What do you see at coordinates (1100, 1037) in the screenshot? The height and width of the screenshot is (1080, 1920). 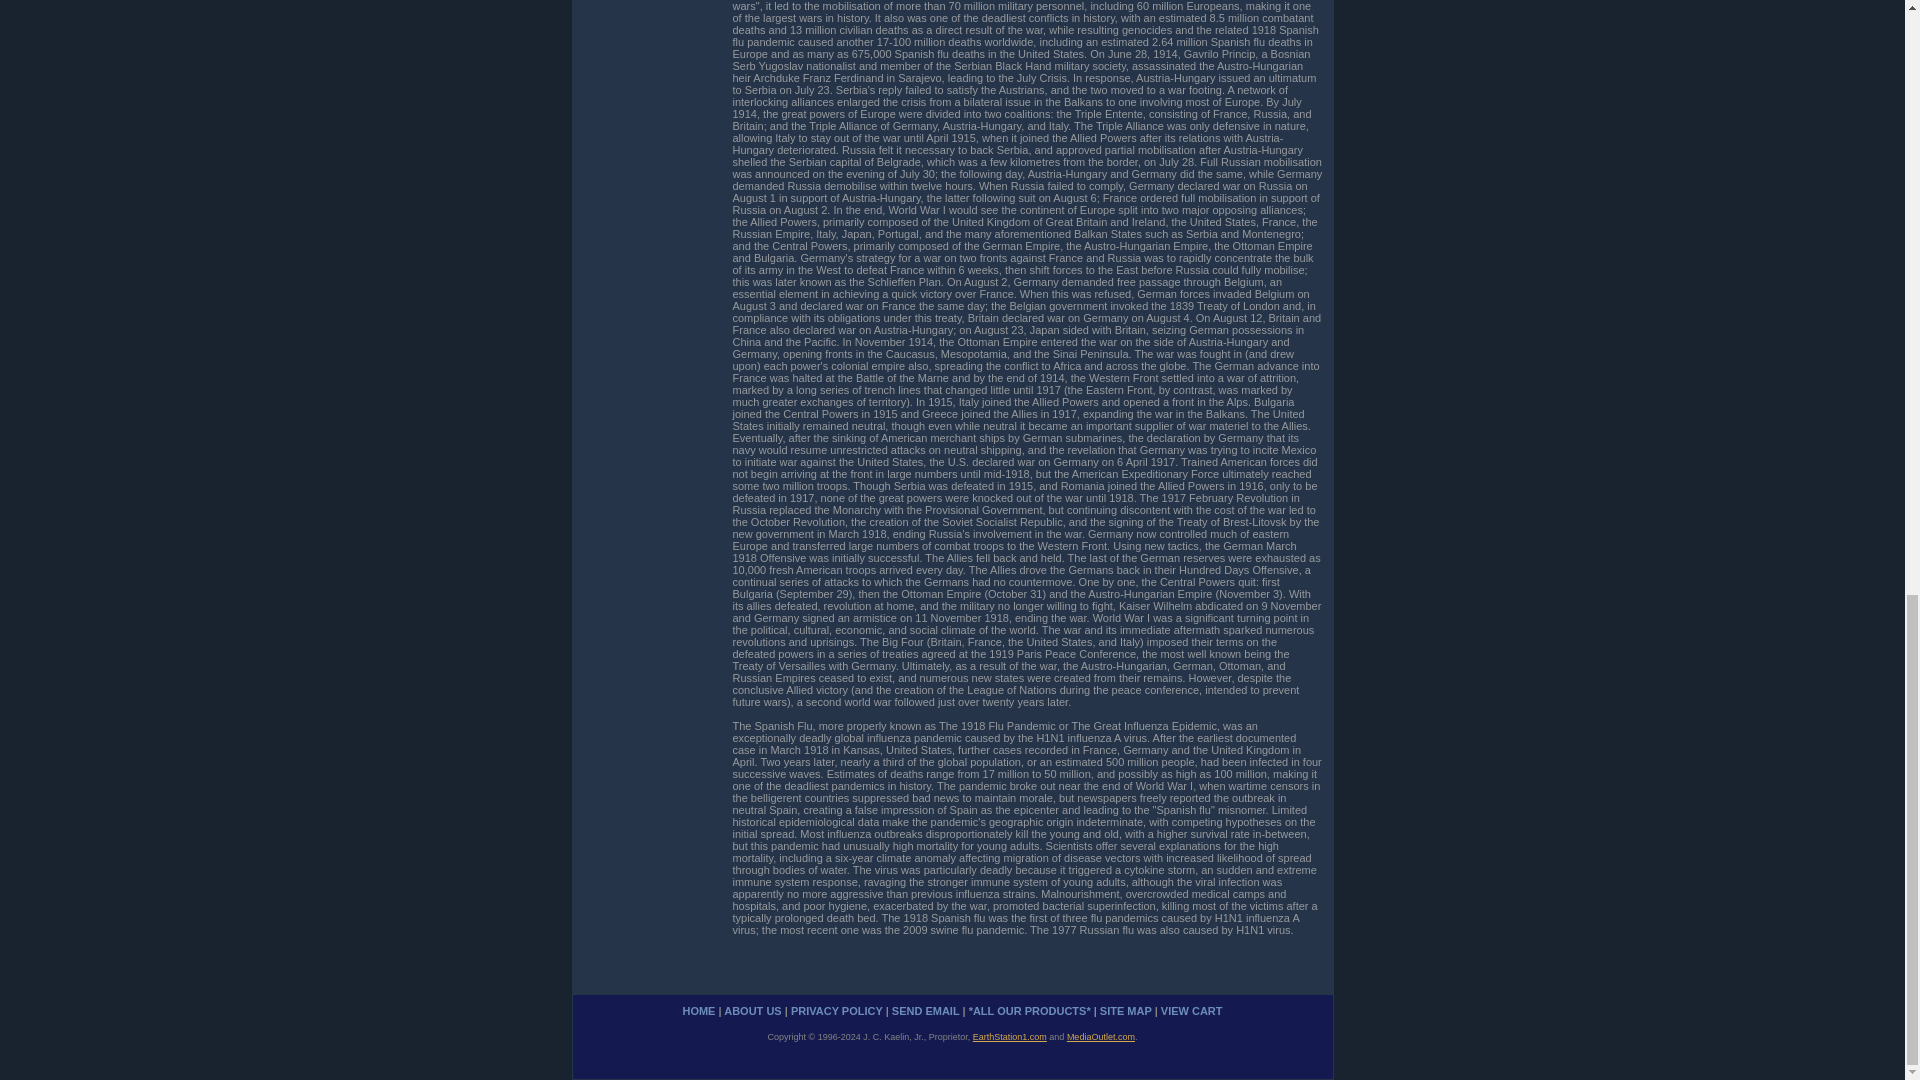 I see `MediaOutlet.com` at bounding box center [1100, 1037].